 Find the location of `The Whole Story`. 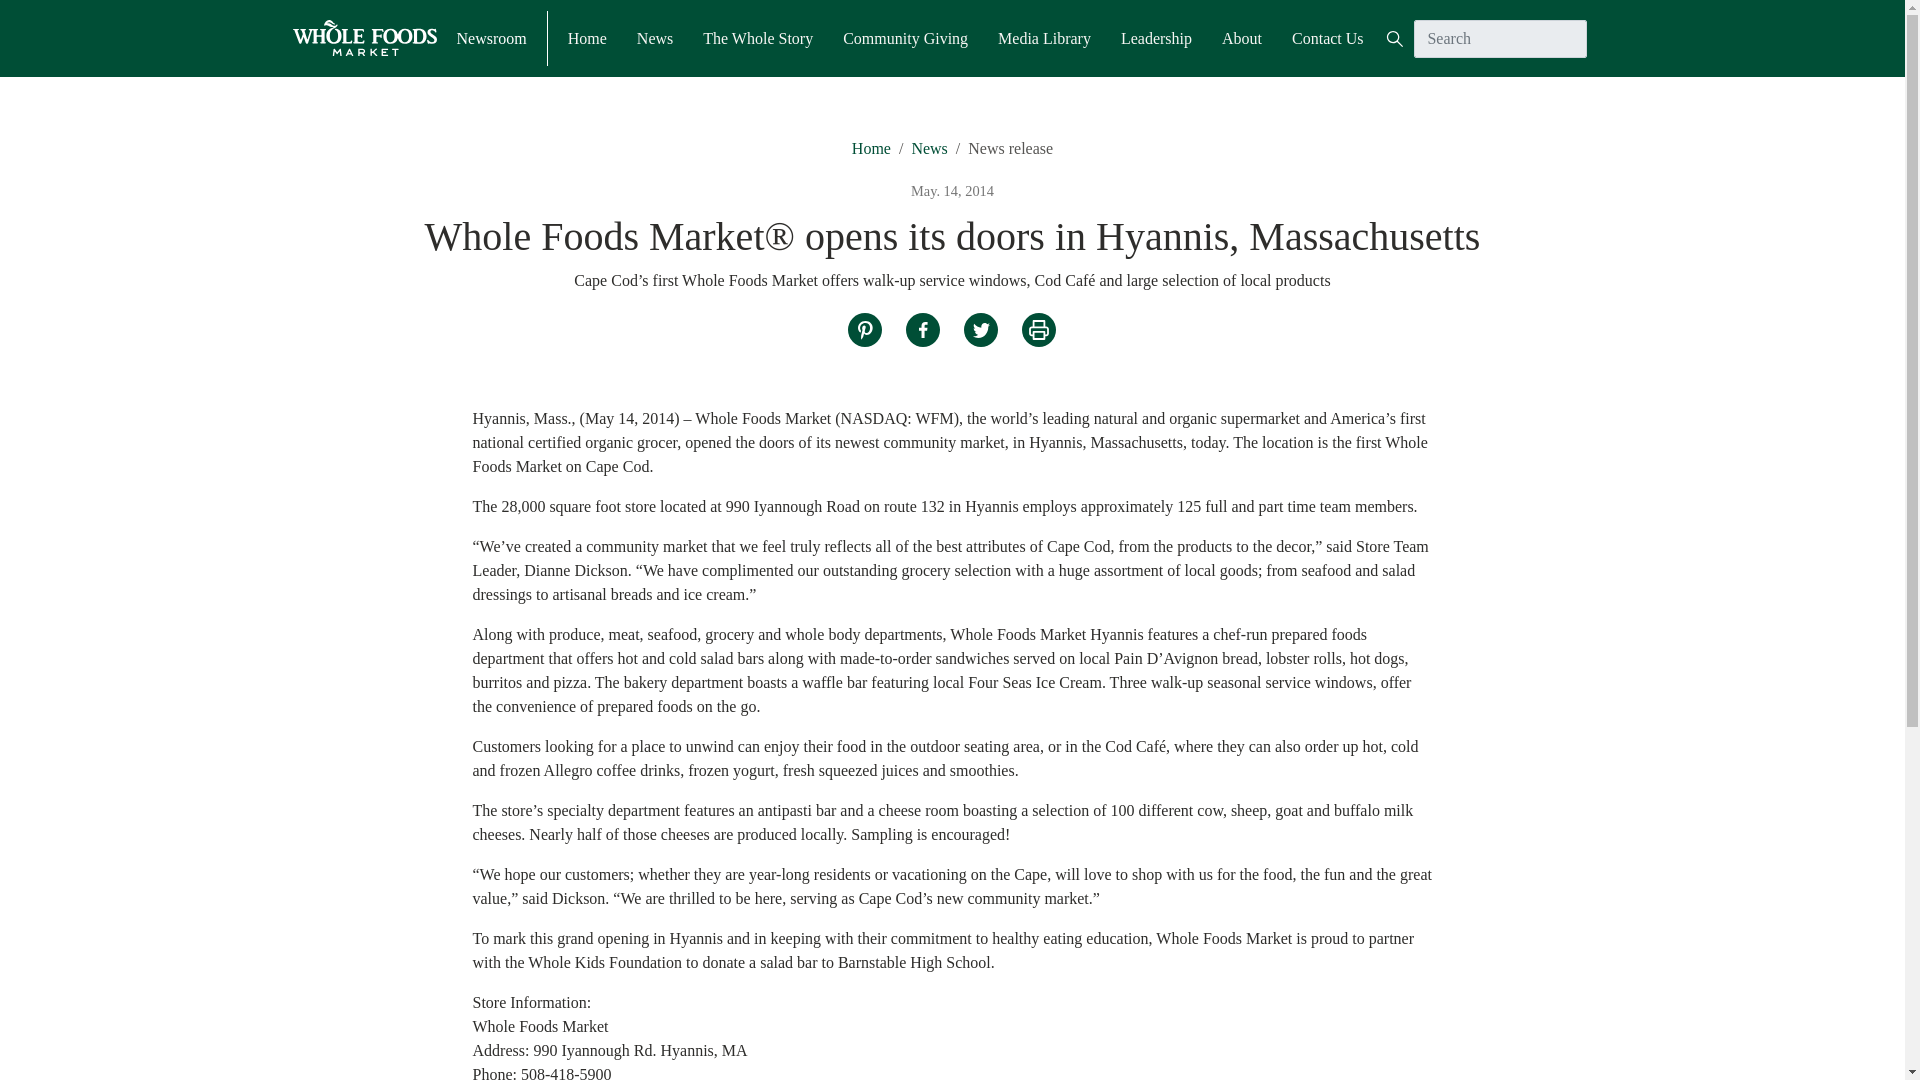

The Whole Story is located at coordinates (757, 37).